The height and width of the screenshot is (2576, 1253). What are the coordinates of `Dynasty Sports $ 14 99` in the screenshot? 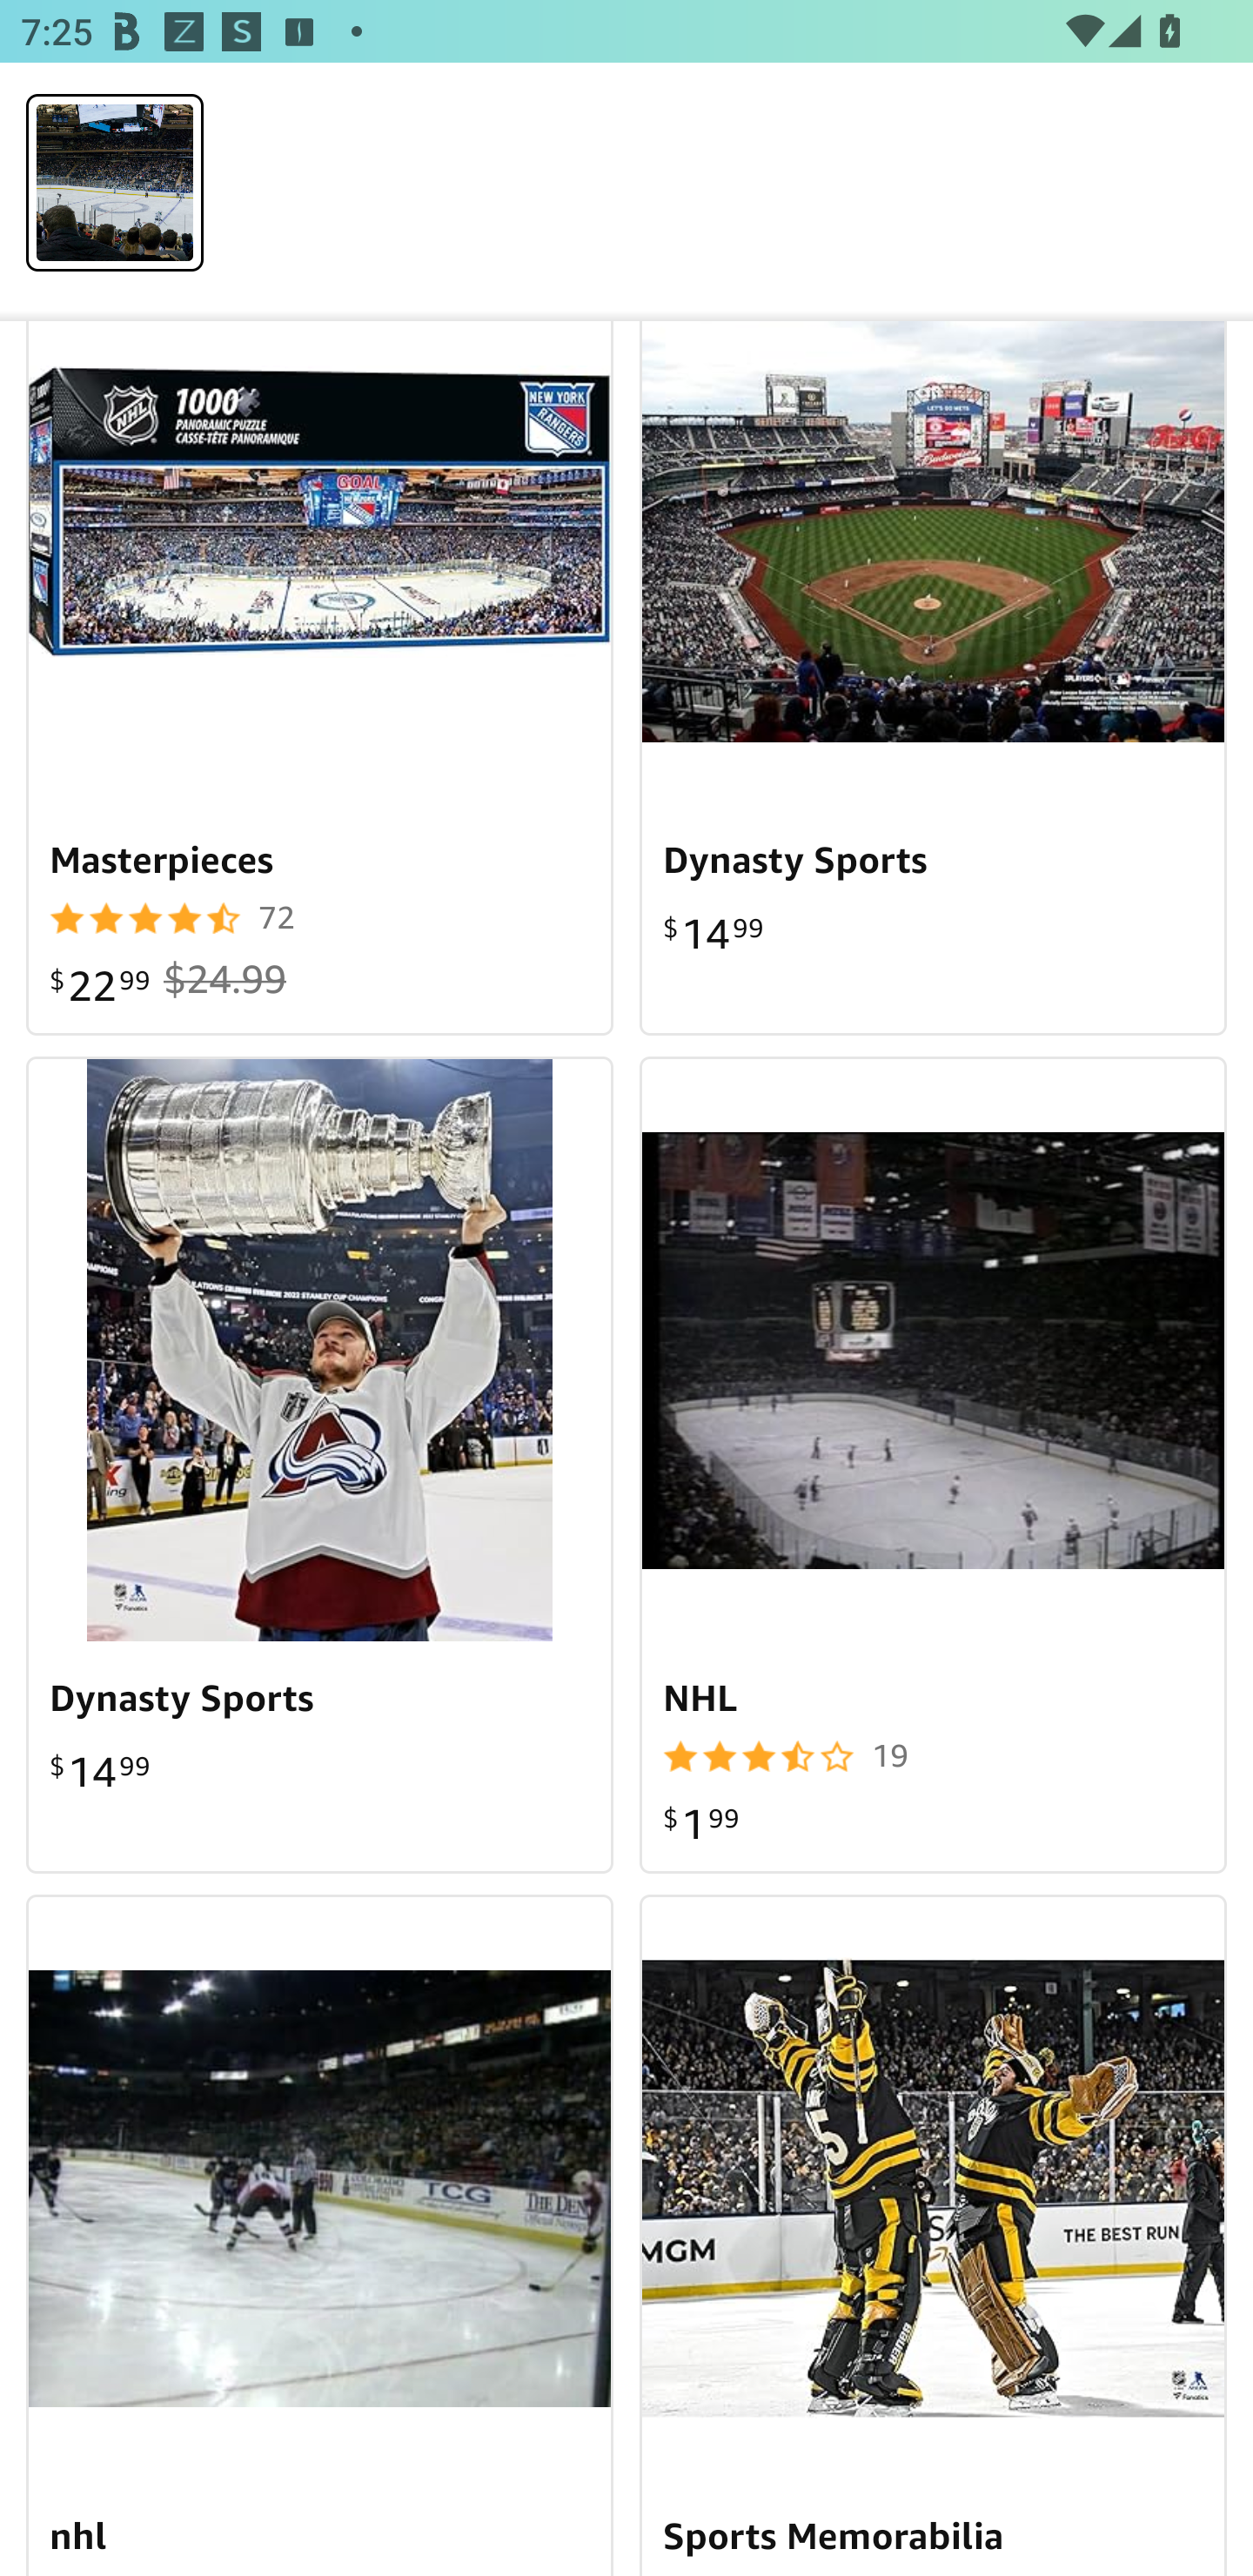 It's located at (933, 679).